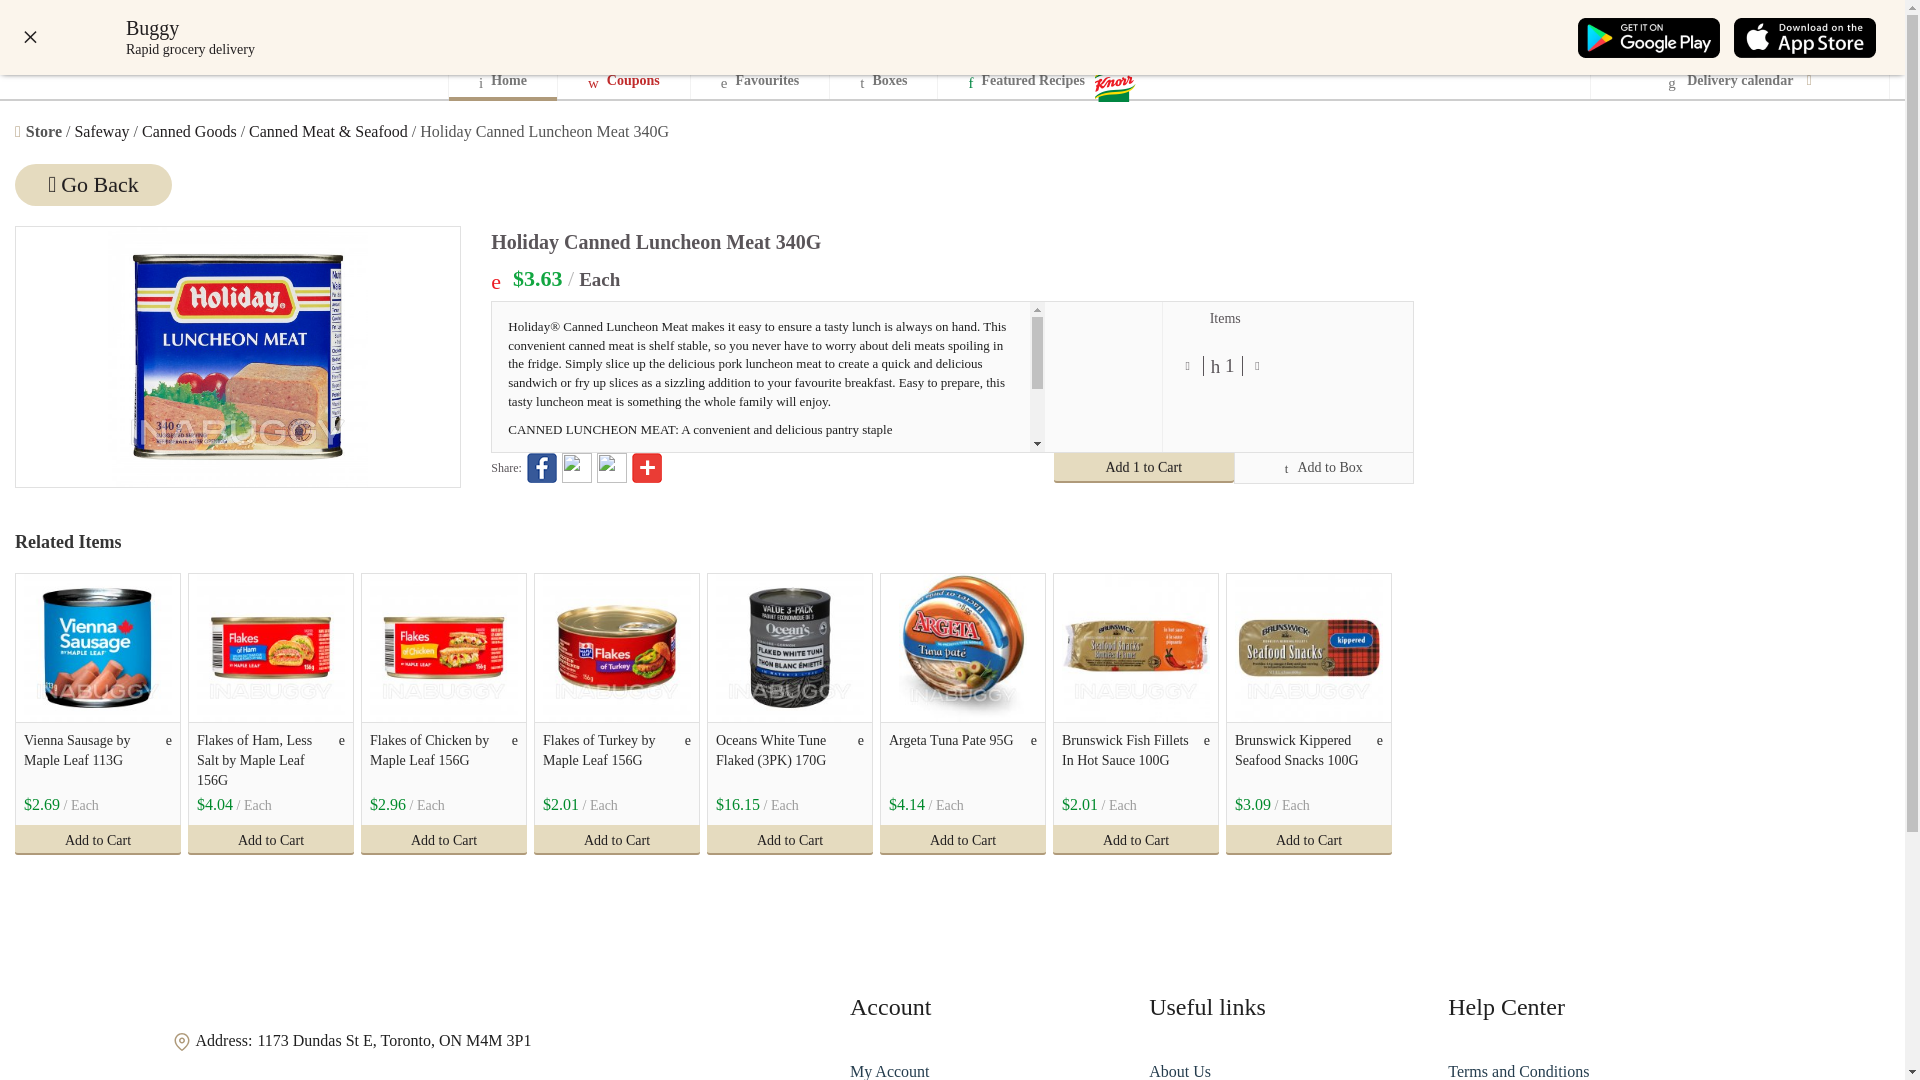 The width and height of the screenshot is (1920, 1080). I want to click on Flakes of Chicken by Maple Leaf 156G, so click(439, 760).